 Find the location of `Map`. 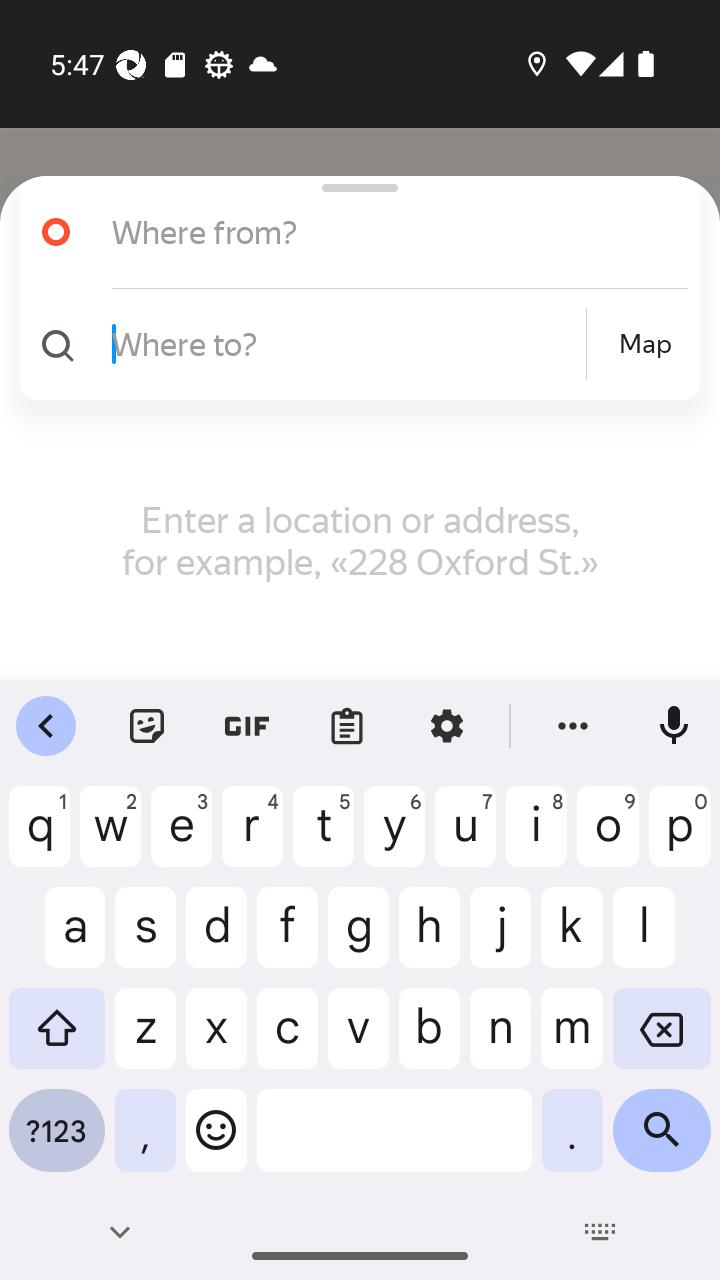

Map is located at coordinates (645, 344).